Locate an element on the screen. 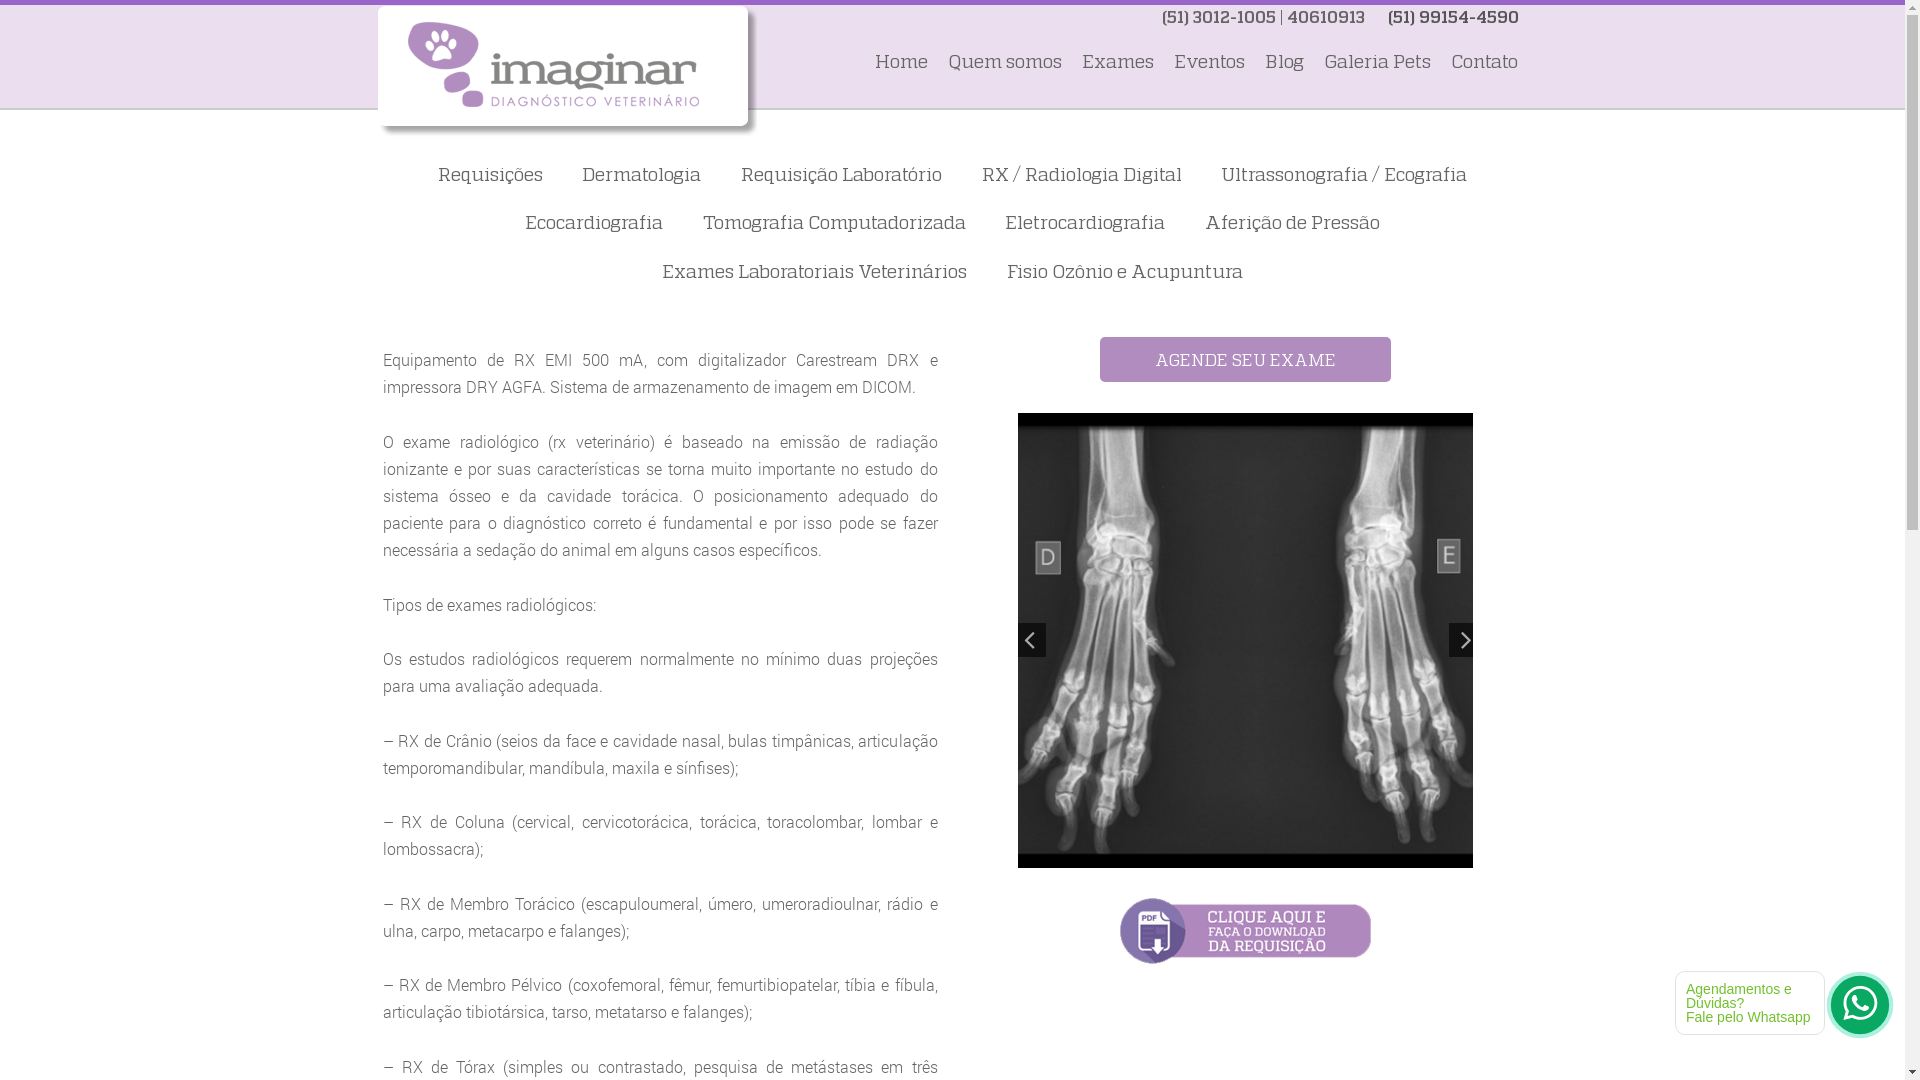 This screenshot has width=1920, height=1080. AGENDE SEU EXAME is located at coordinates (1246, 360).